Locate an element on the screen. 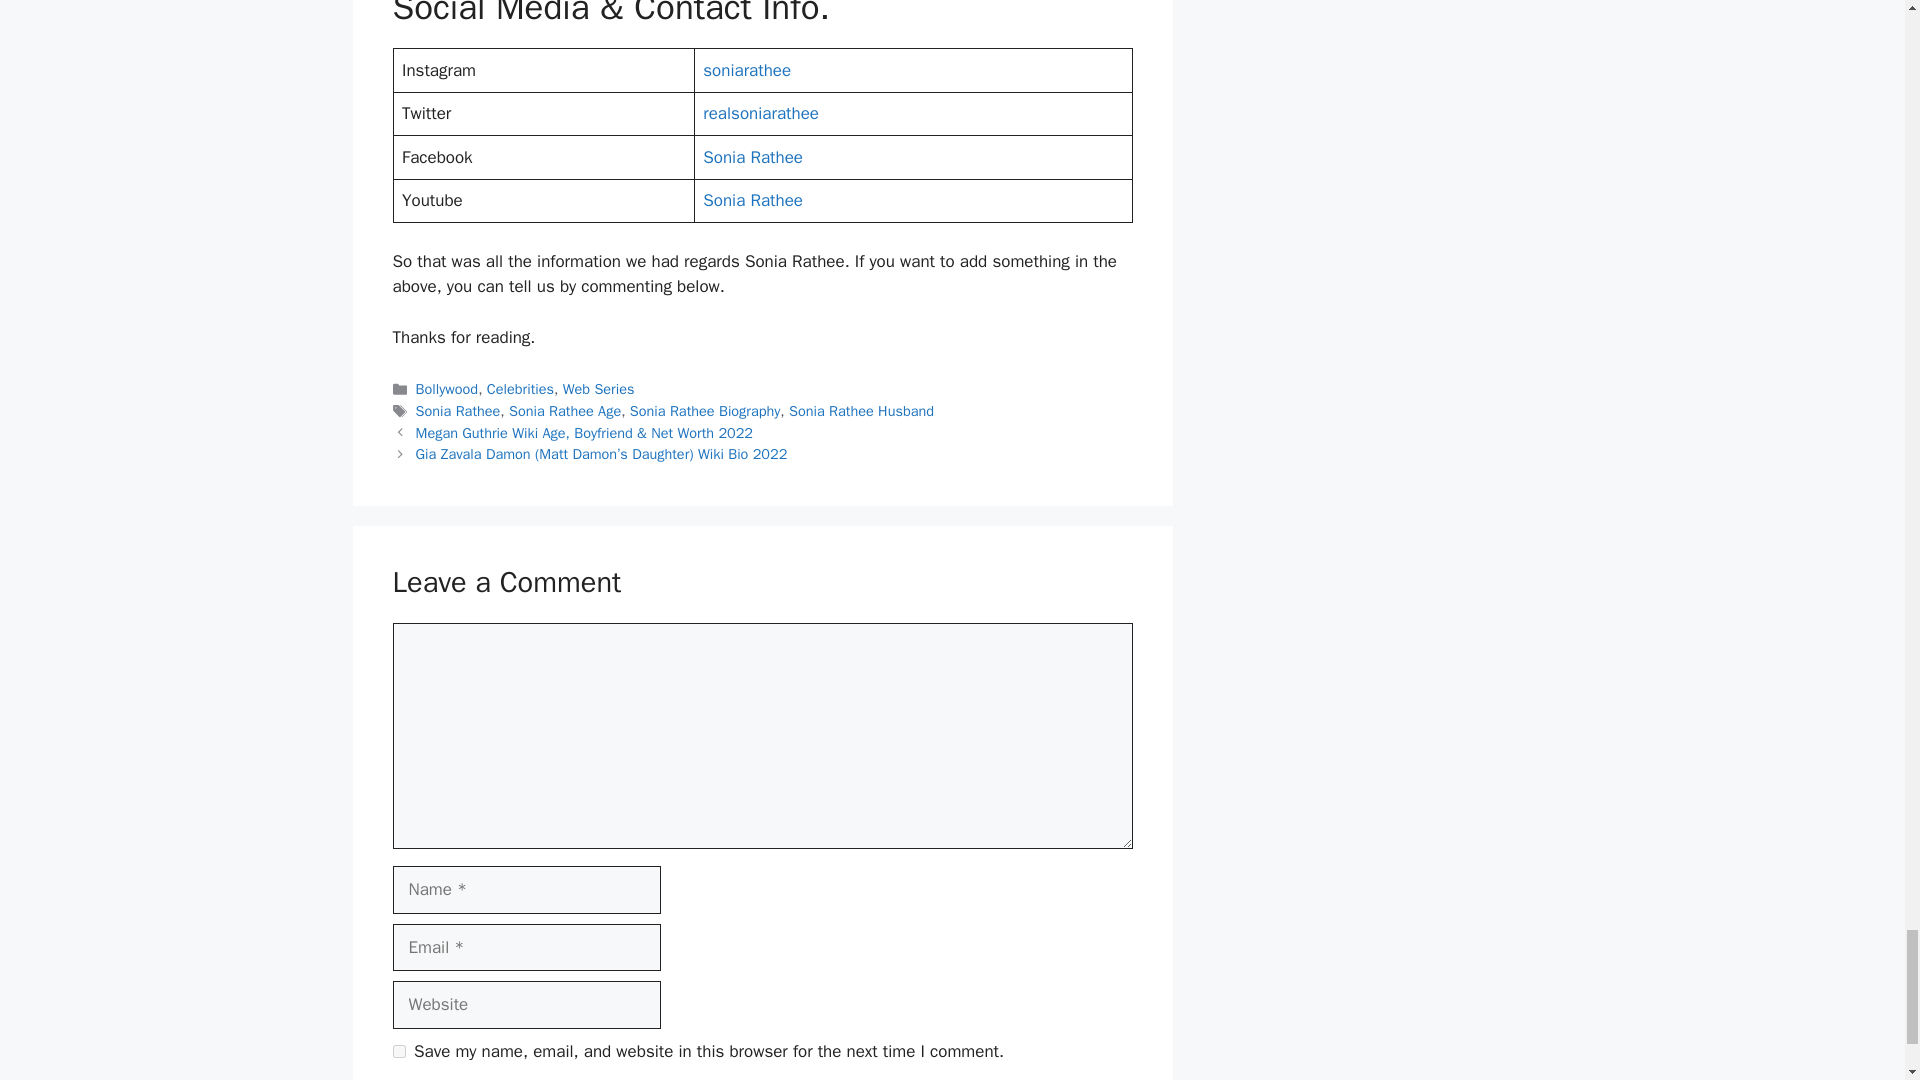 The image size is (1920, 1080). Celebrities is located at coordinates (520, 389).